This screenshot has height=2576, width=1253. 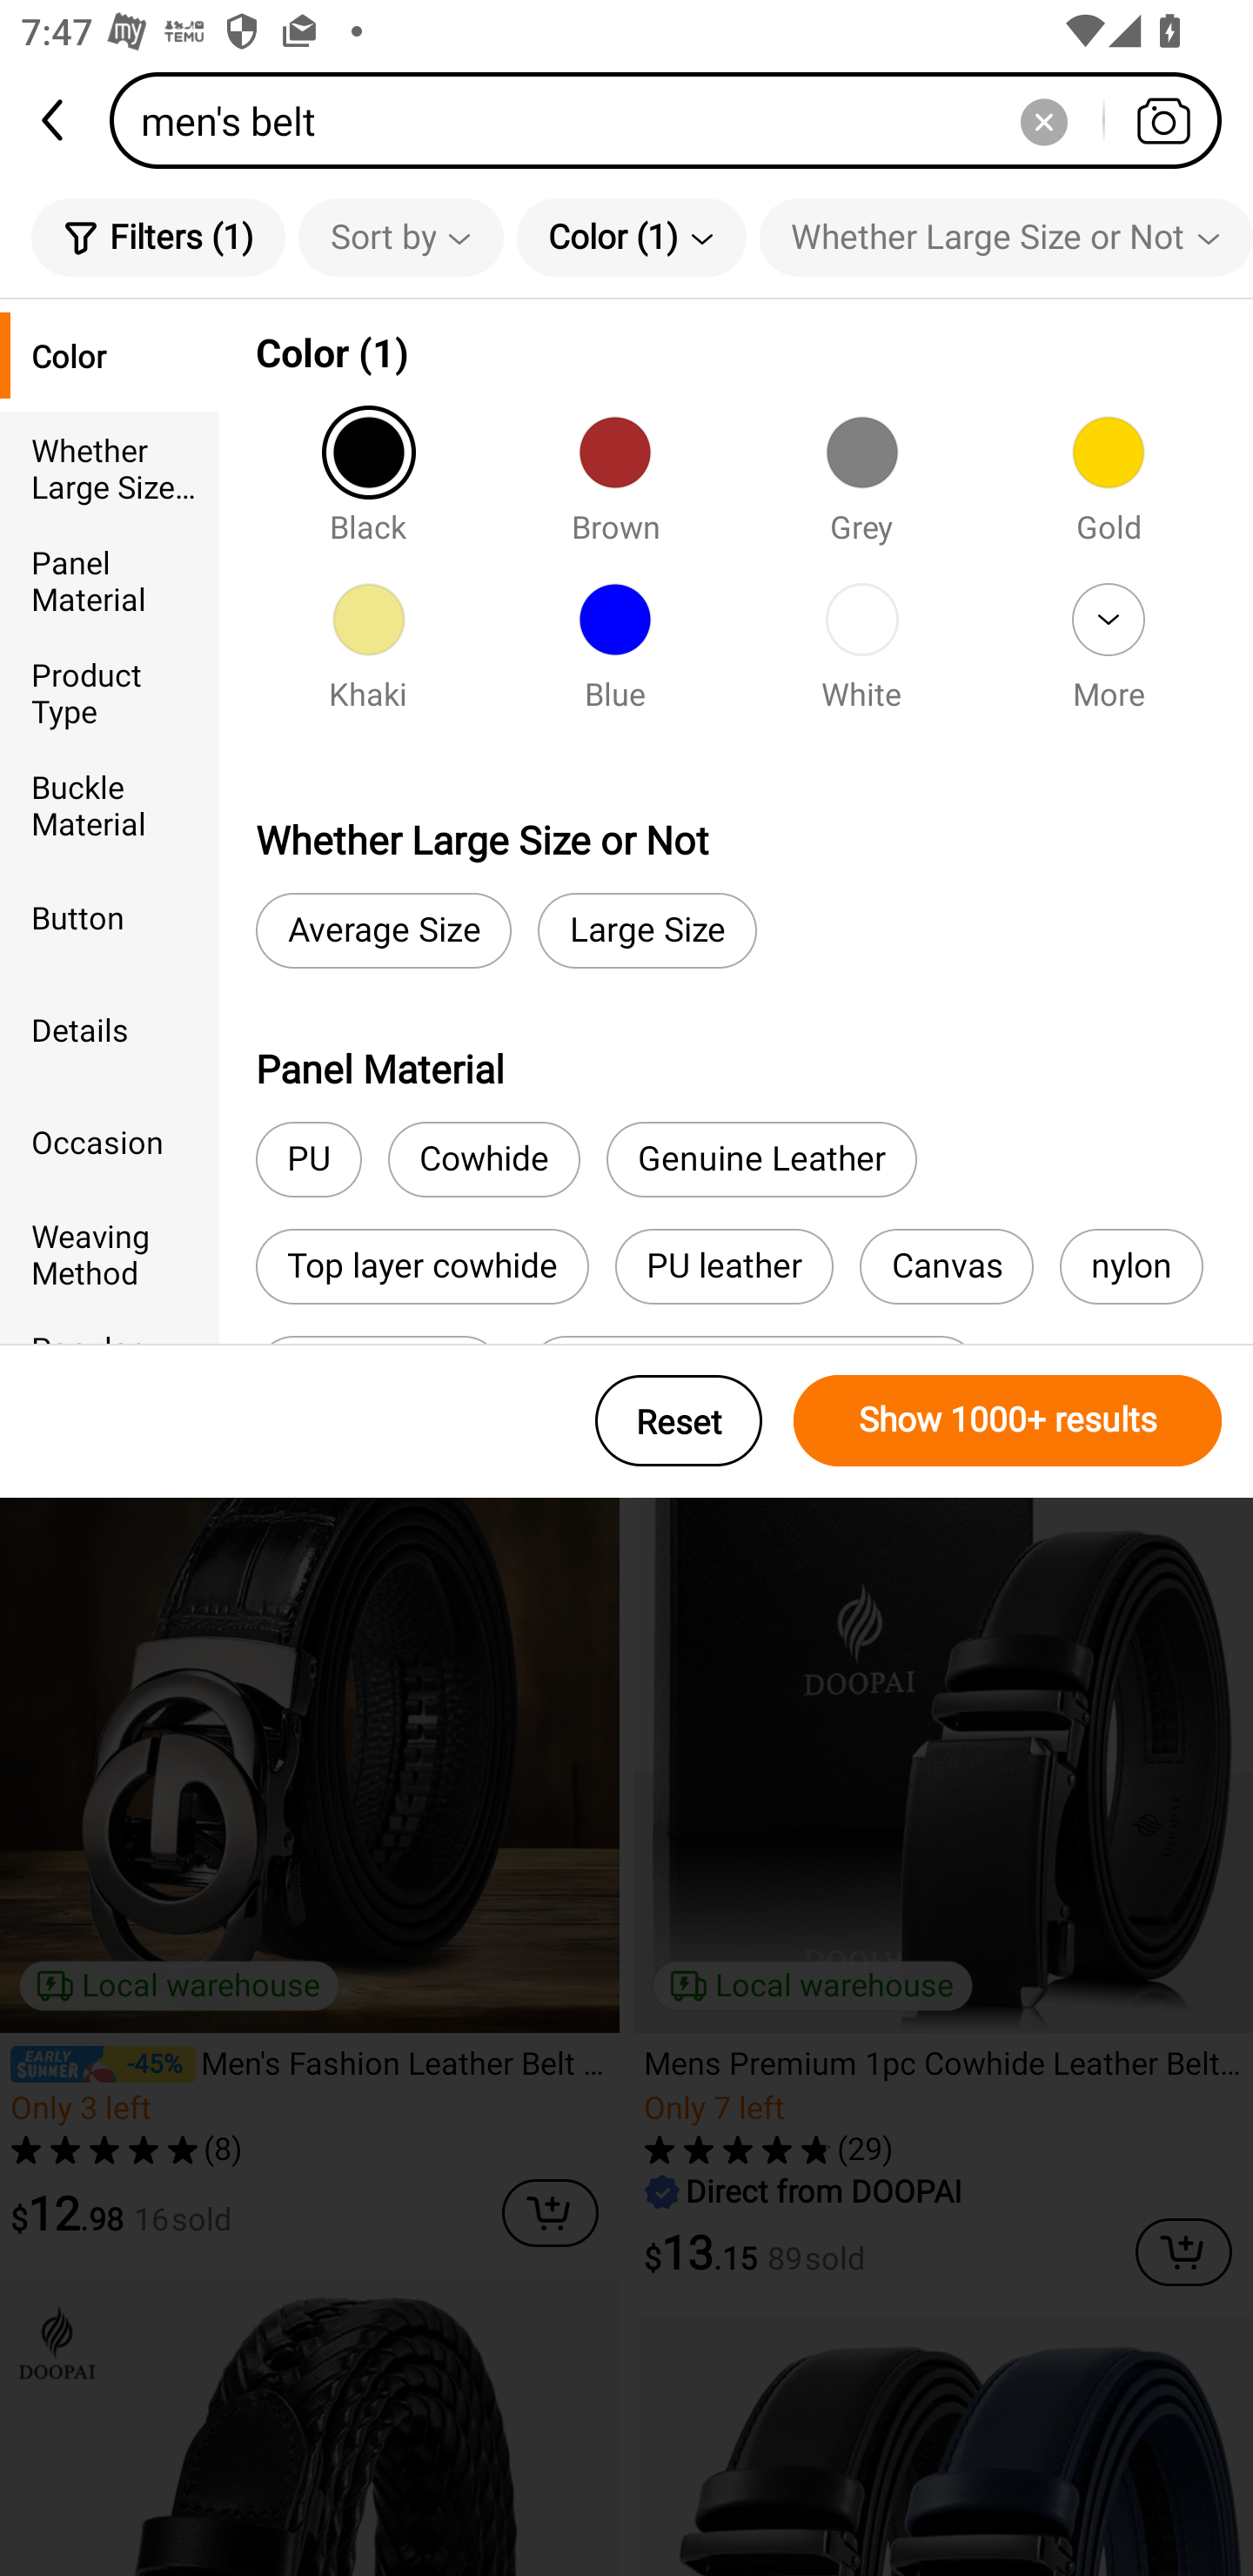 What do you see at coordinates (110, 1253) in the screenshot?
I see `Weaving Method` at bounding box center [110, 1253].